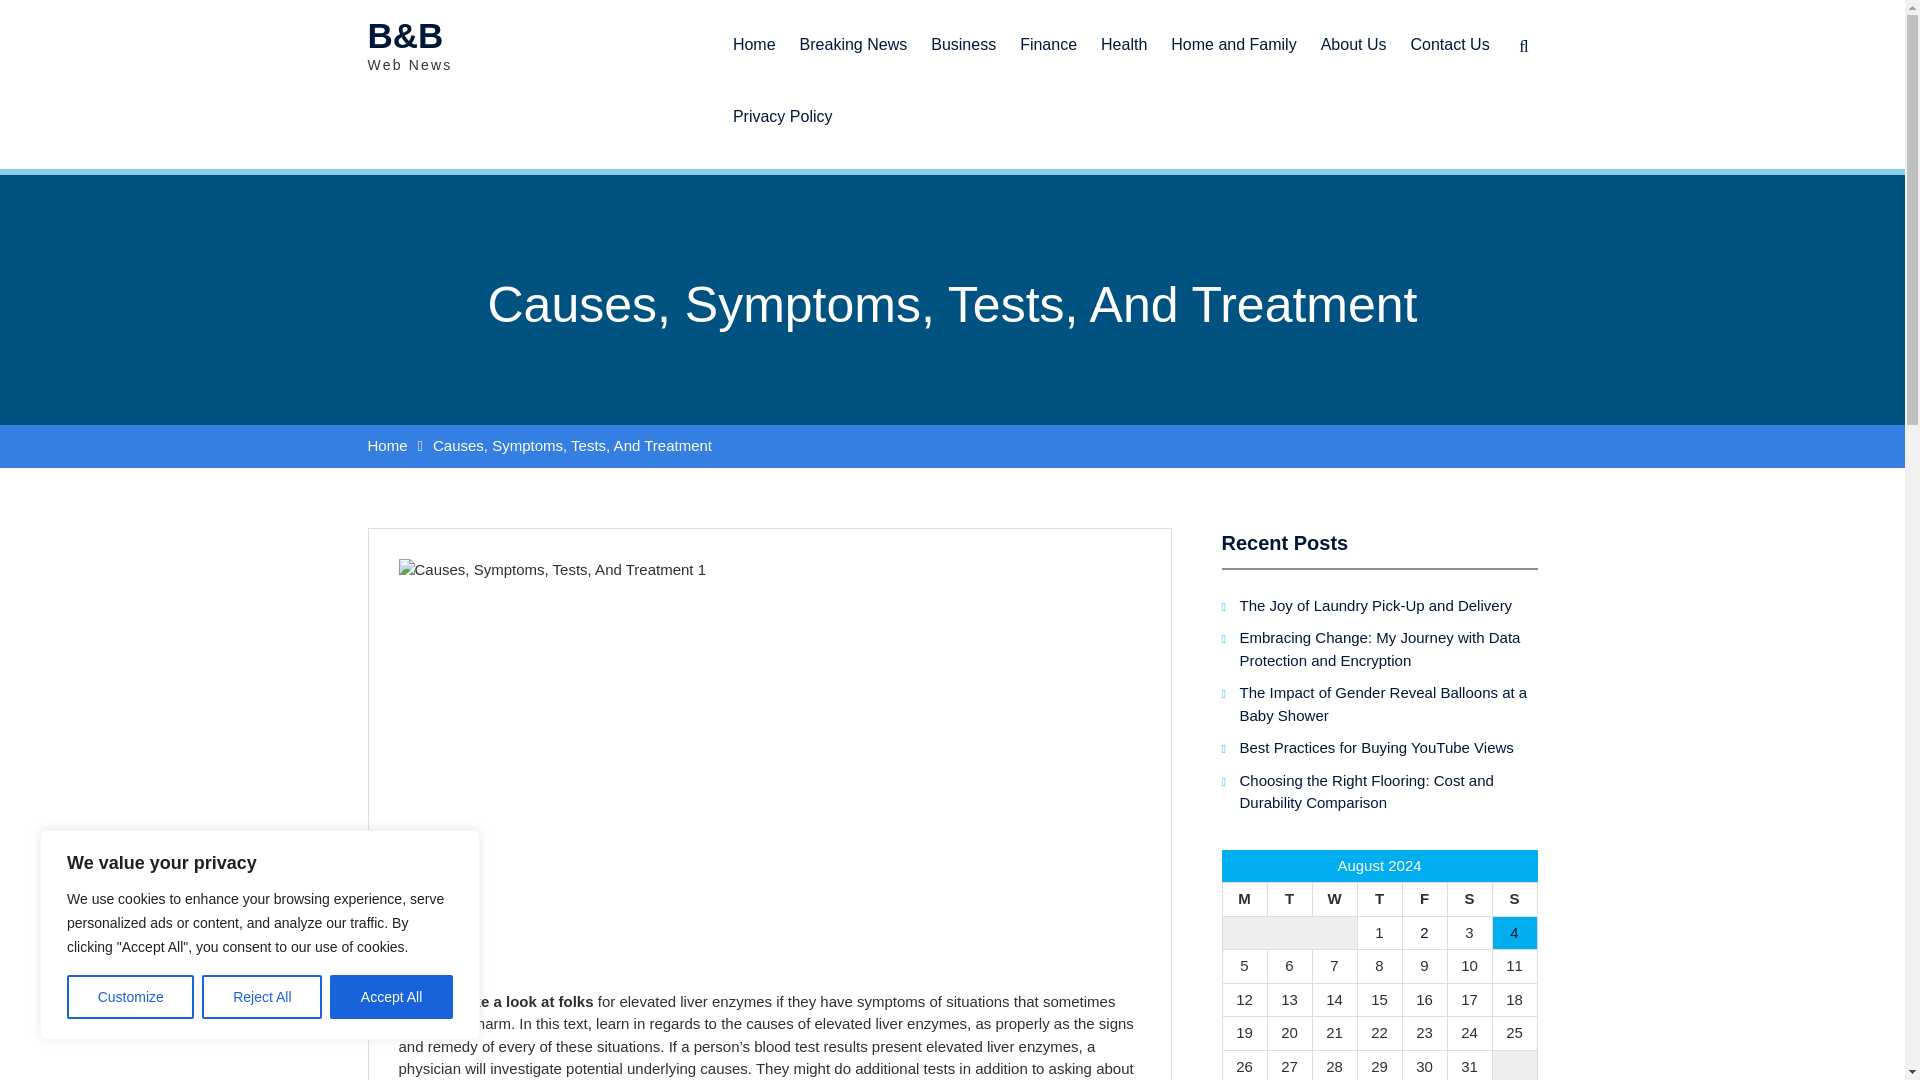  What do you see at coordinates (392, 997) in the screenshot?
I see `Accept All` at bounding box center [392, 997].